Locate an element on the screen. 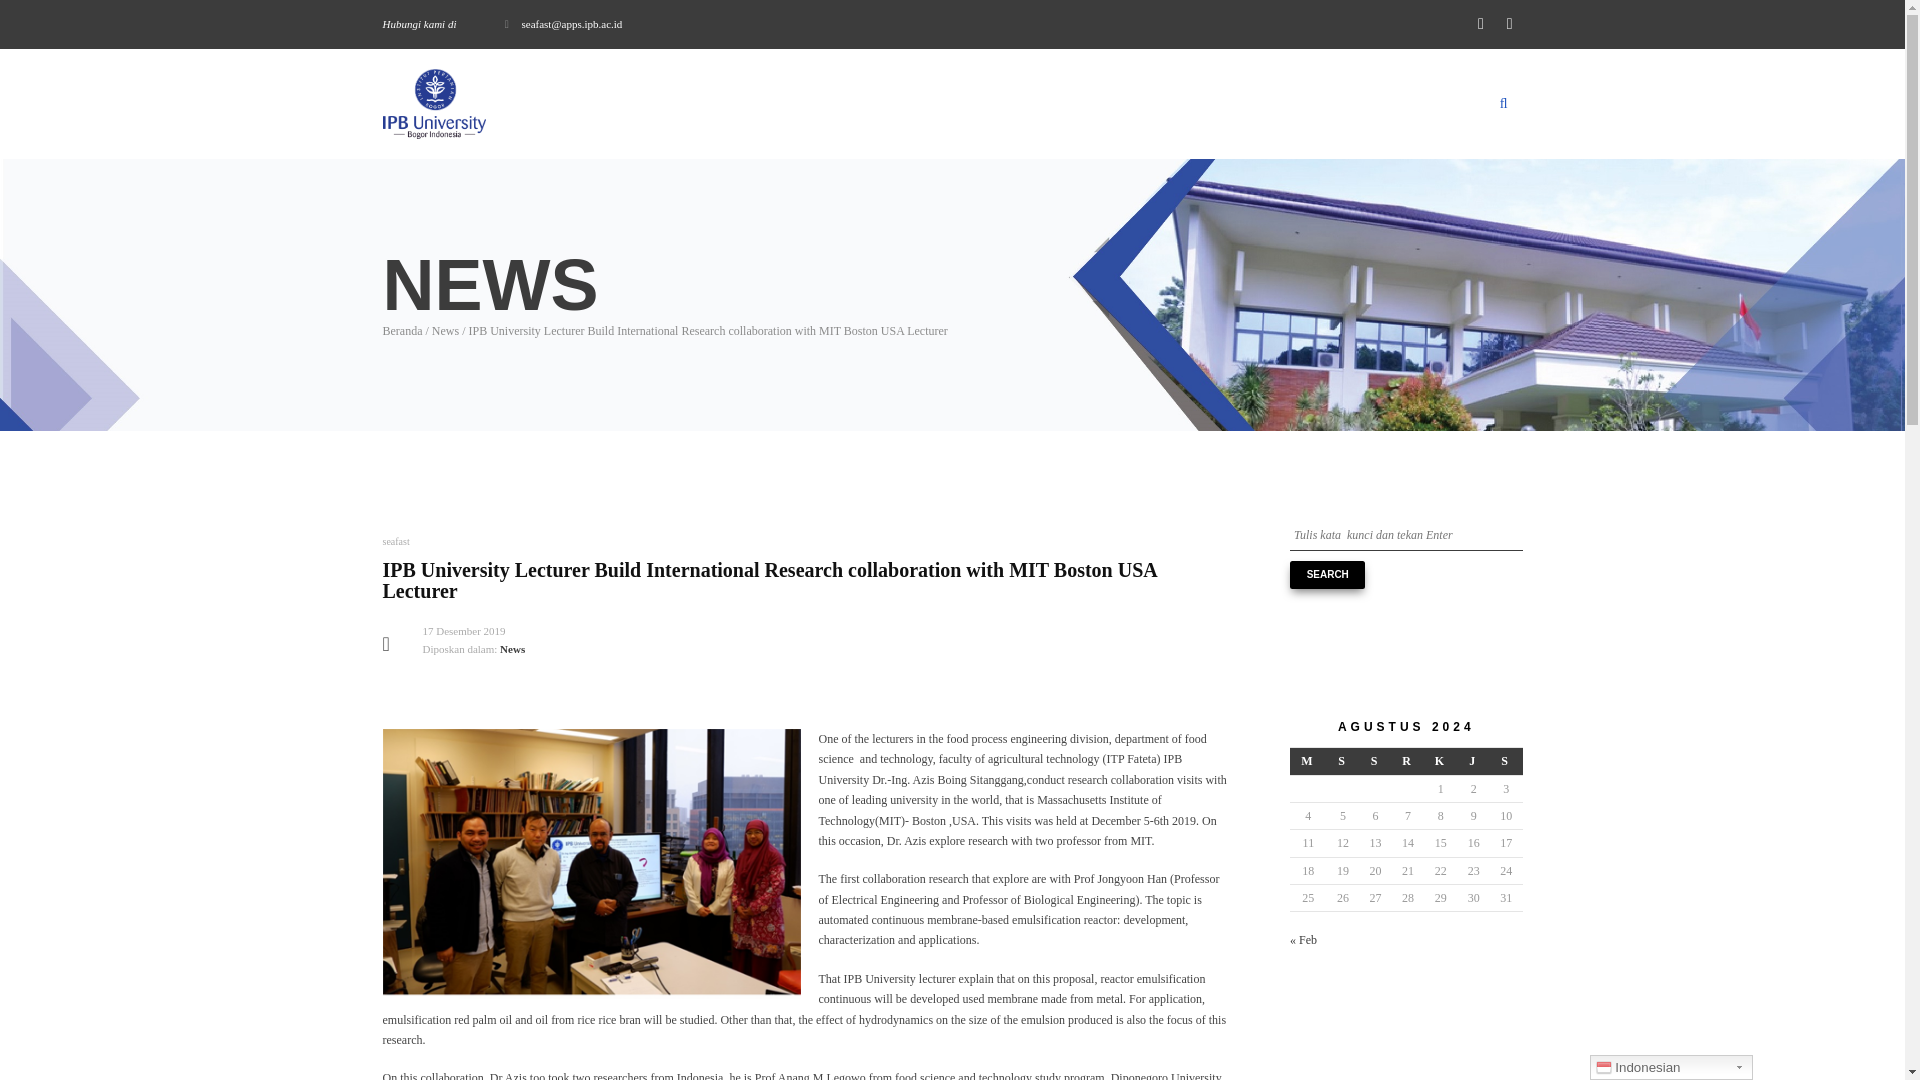 Image resolution: width=1920 pixels, height=1080 pixels. News is located at coordinates (445, 331).